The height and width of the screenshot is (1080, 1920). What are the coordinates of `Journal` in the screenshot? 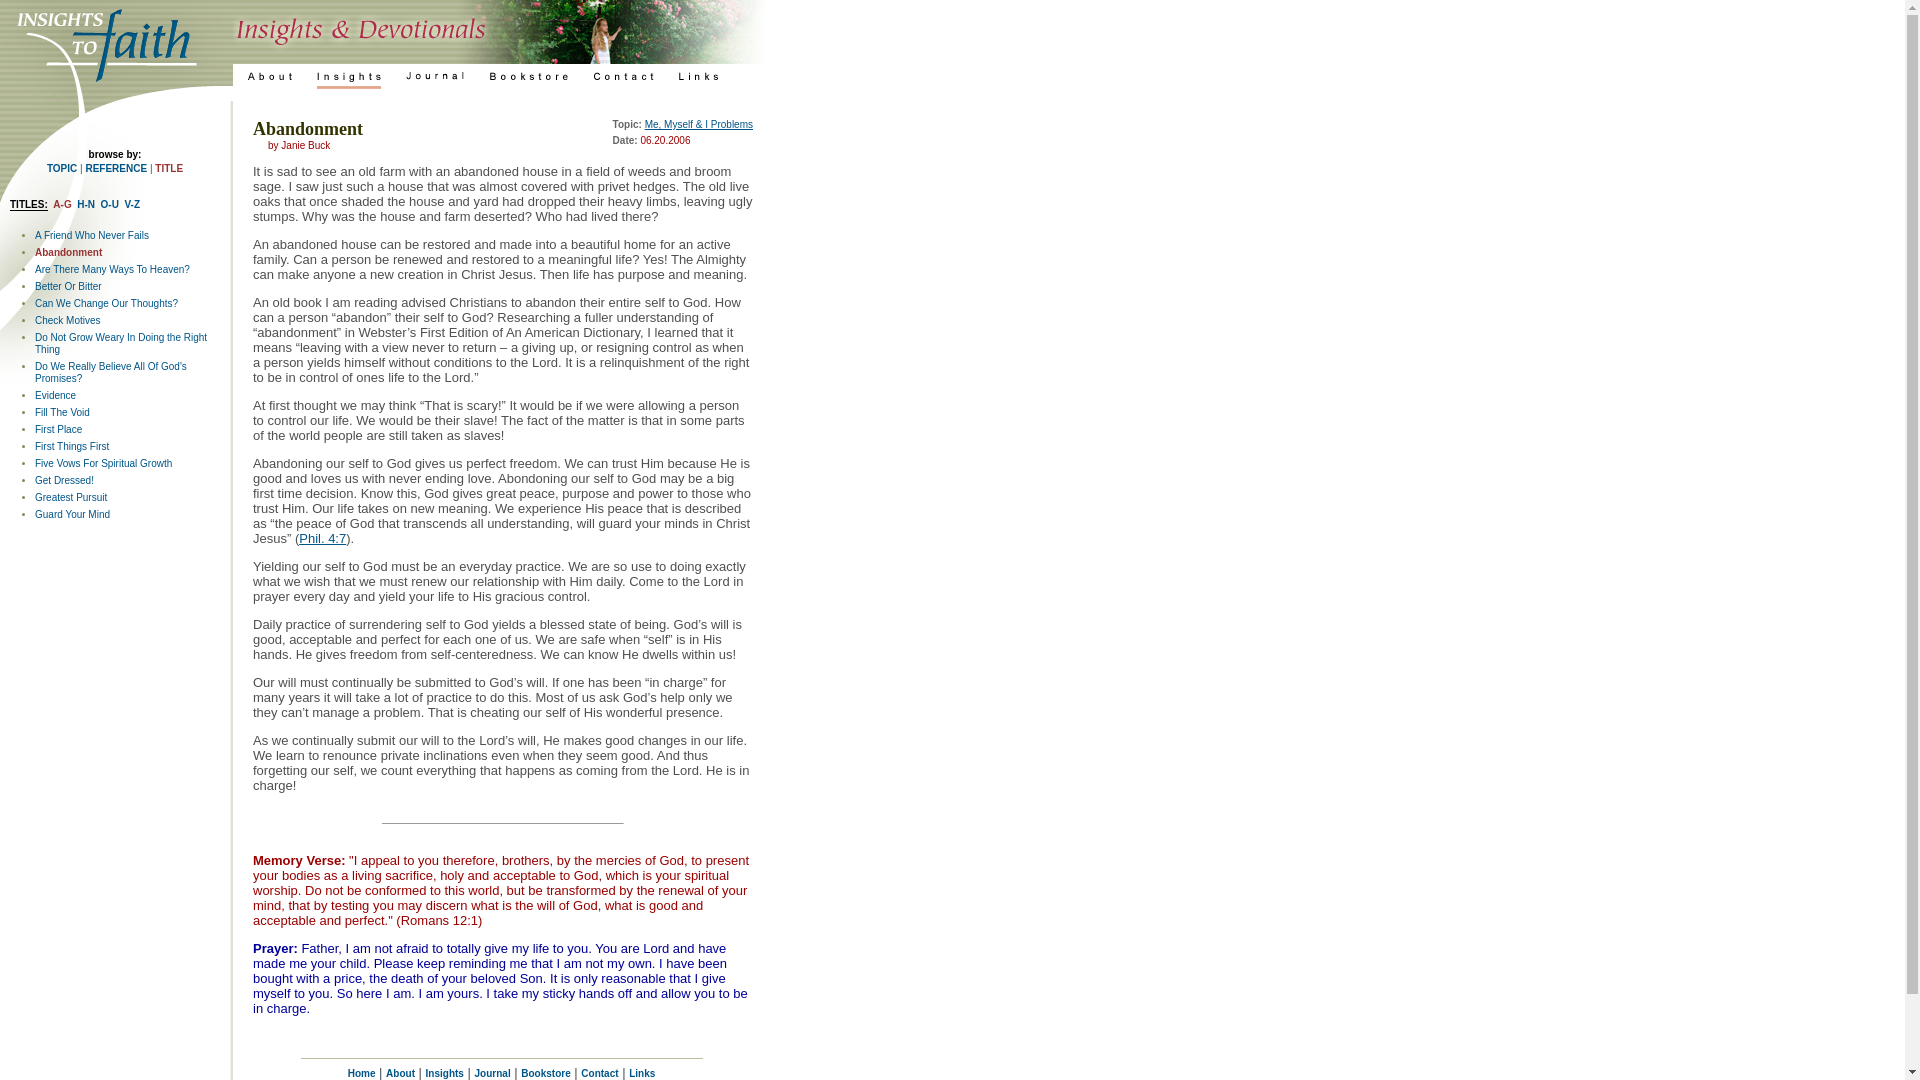 It's located at (492, 1073).